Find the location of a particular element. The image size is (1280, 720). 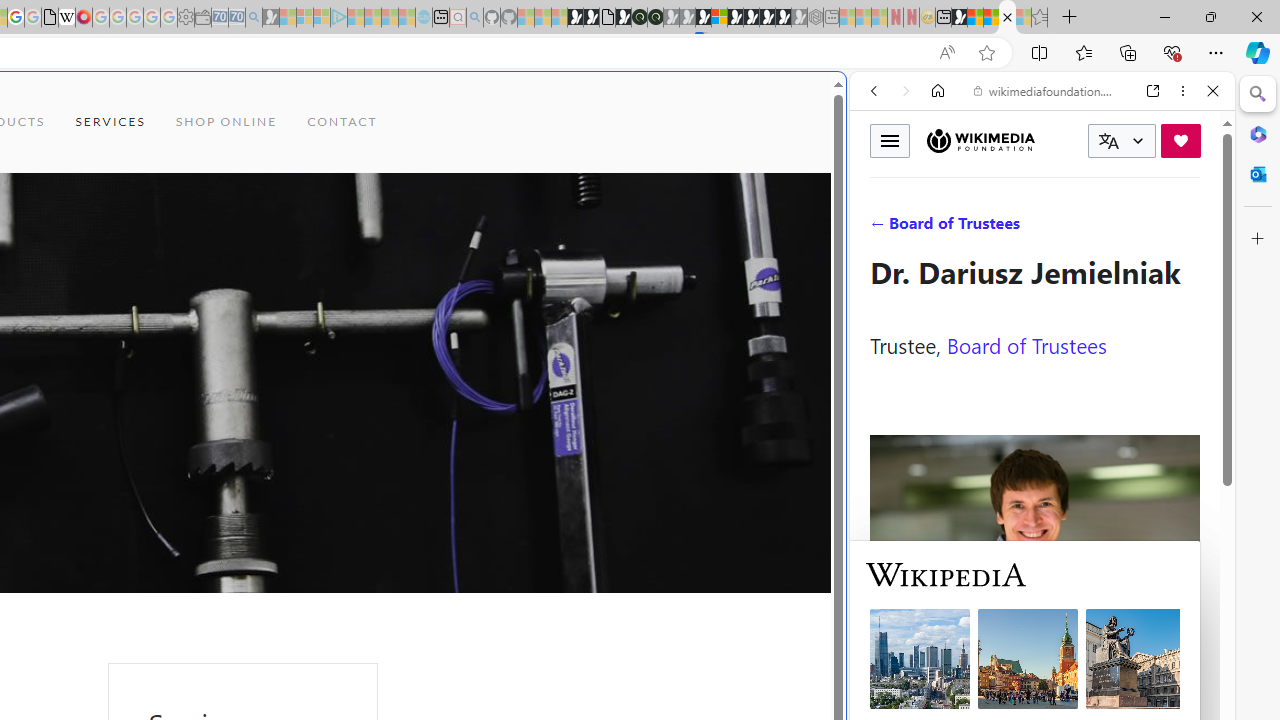

SHOP ONLINE is located at coordinates (226, 122).